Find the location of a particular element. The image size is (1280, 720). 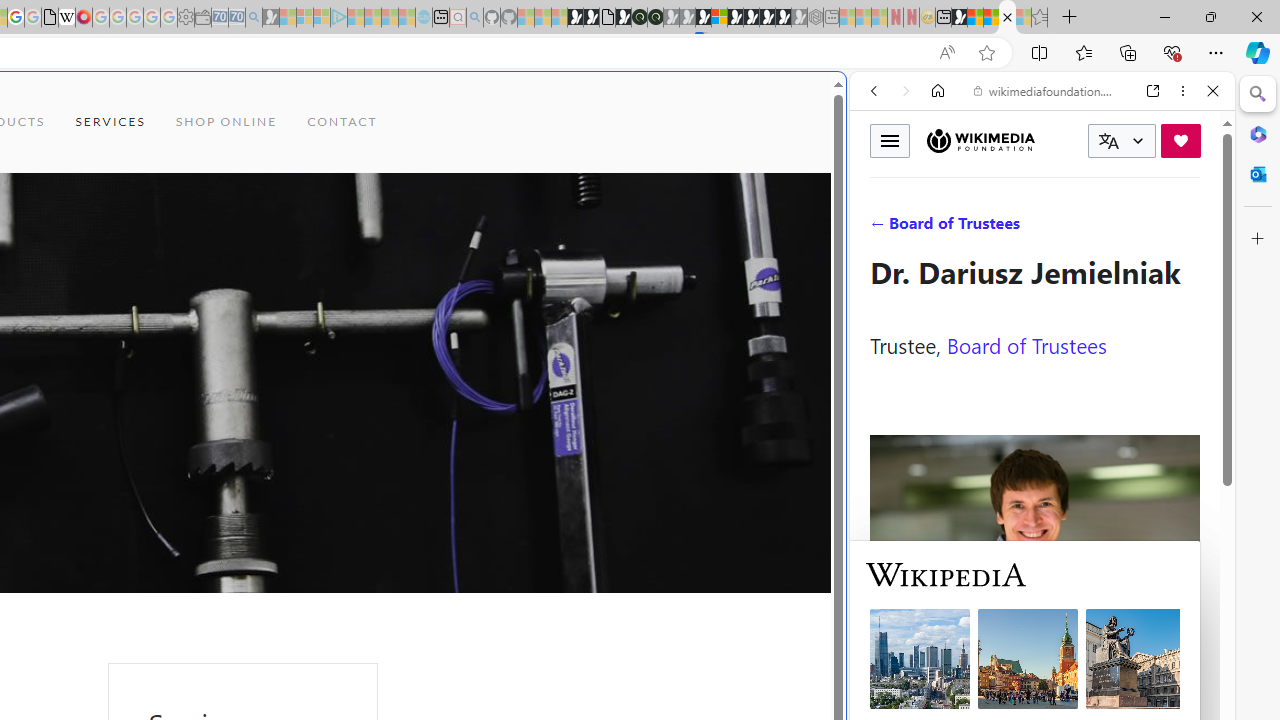

SHOP ONLINE is located at coordinates (226, 122).